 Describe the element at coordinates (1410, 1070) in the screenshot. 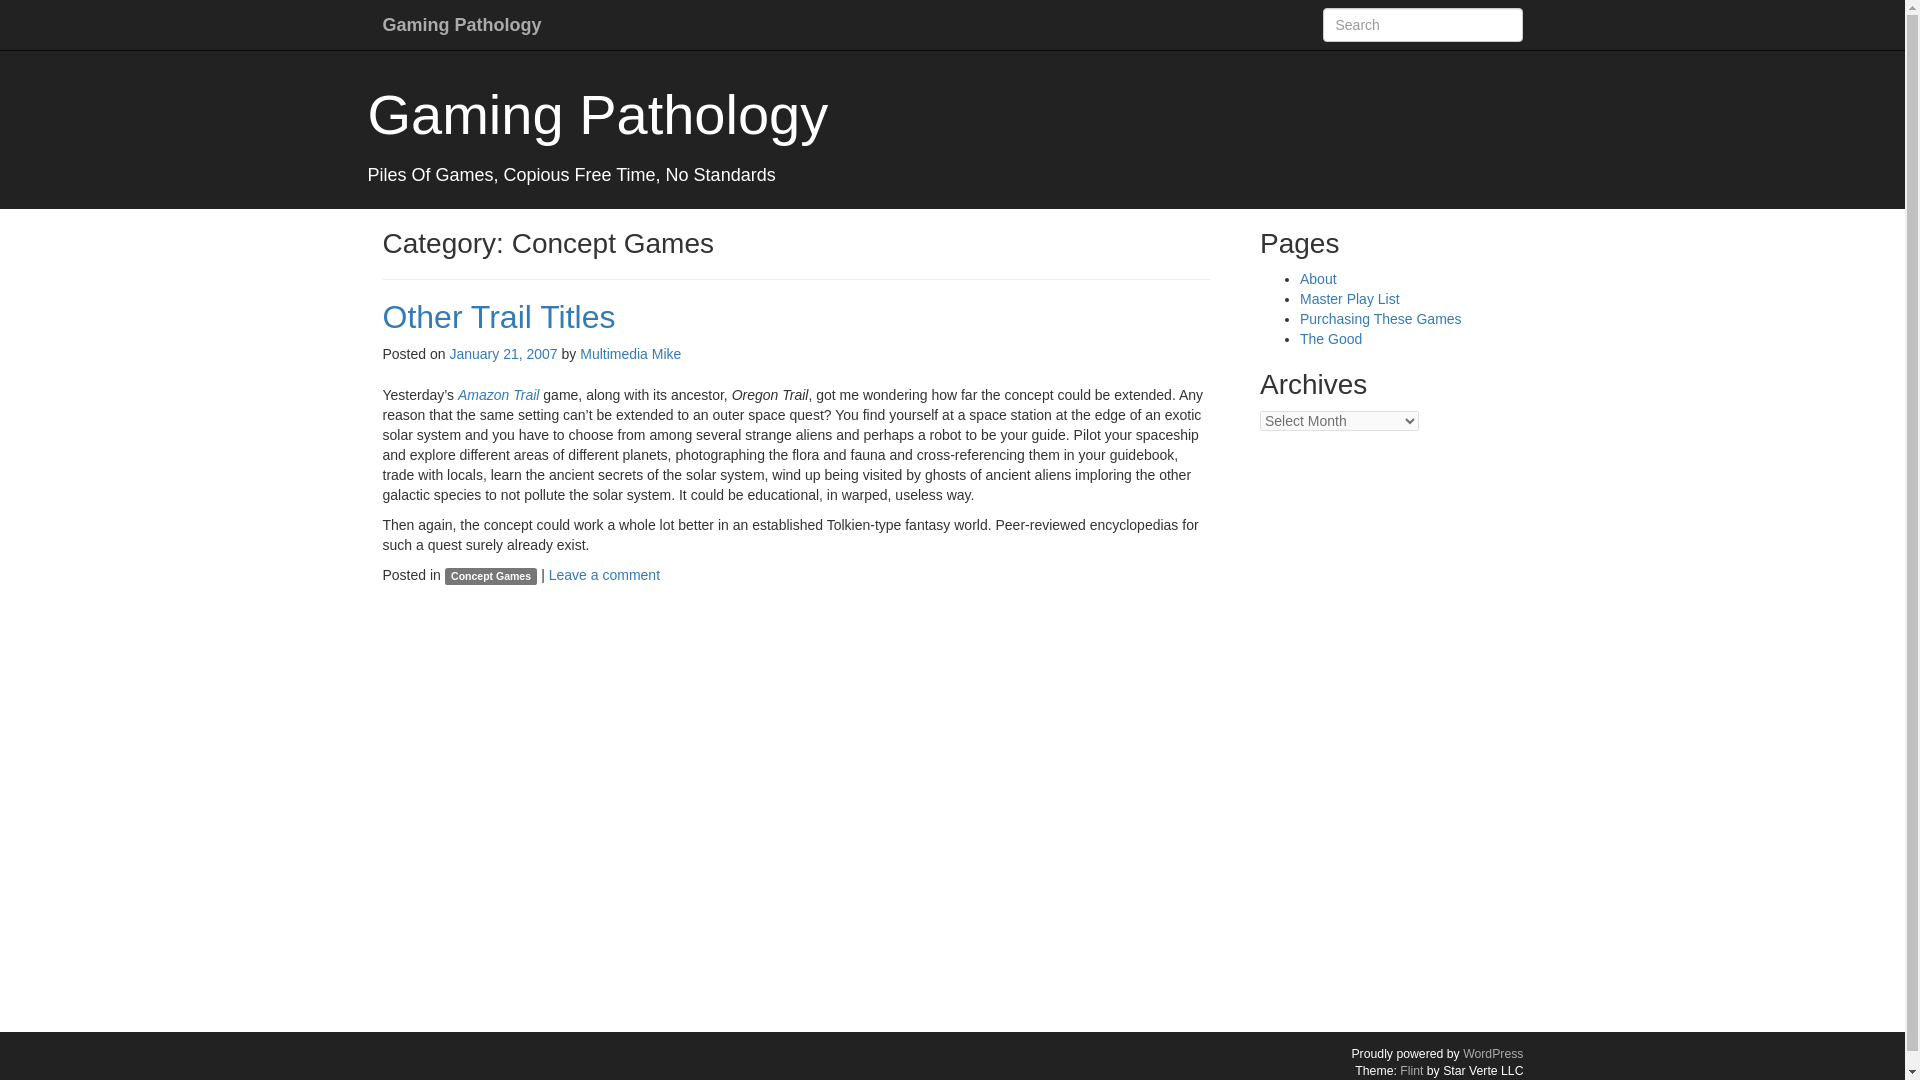

I see `Flint` at that location.